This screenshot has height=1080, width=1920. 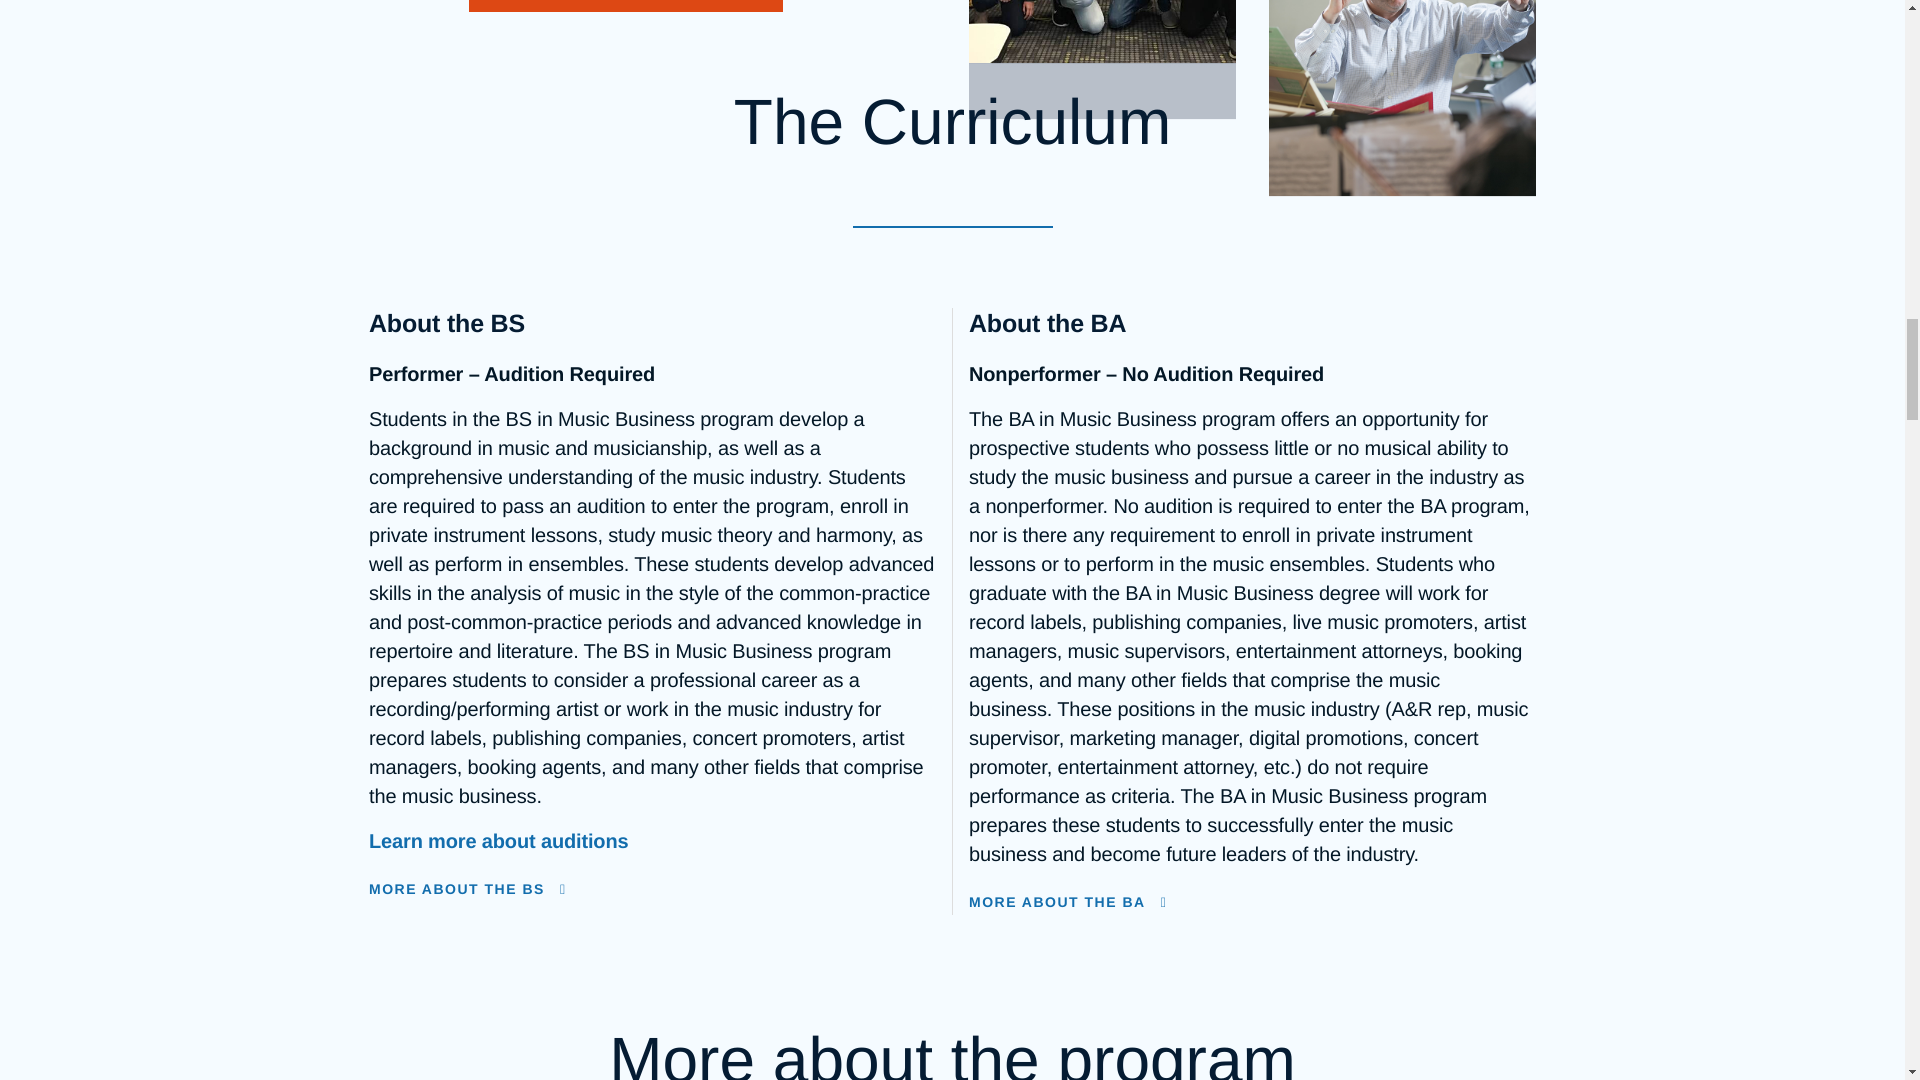 I want to click on MORE ABOUT THE BS, so click(x=652, y=890).